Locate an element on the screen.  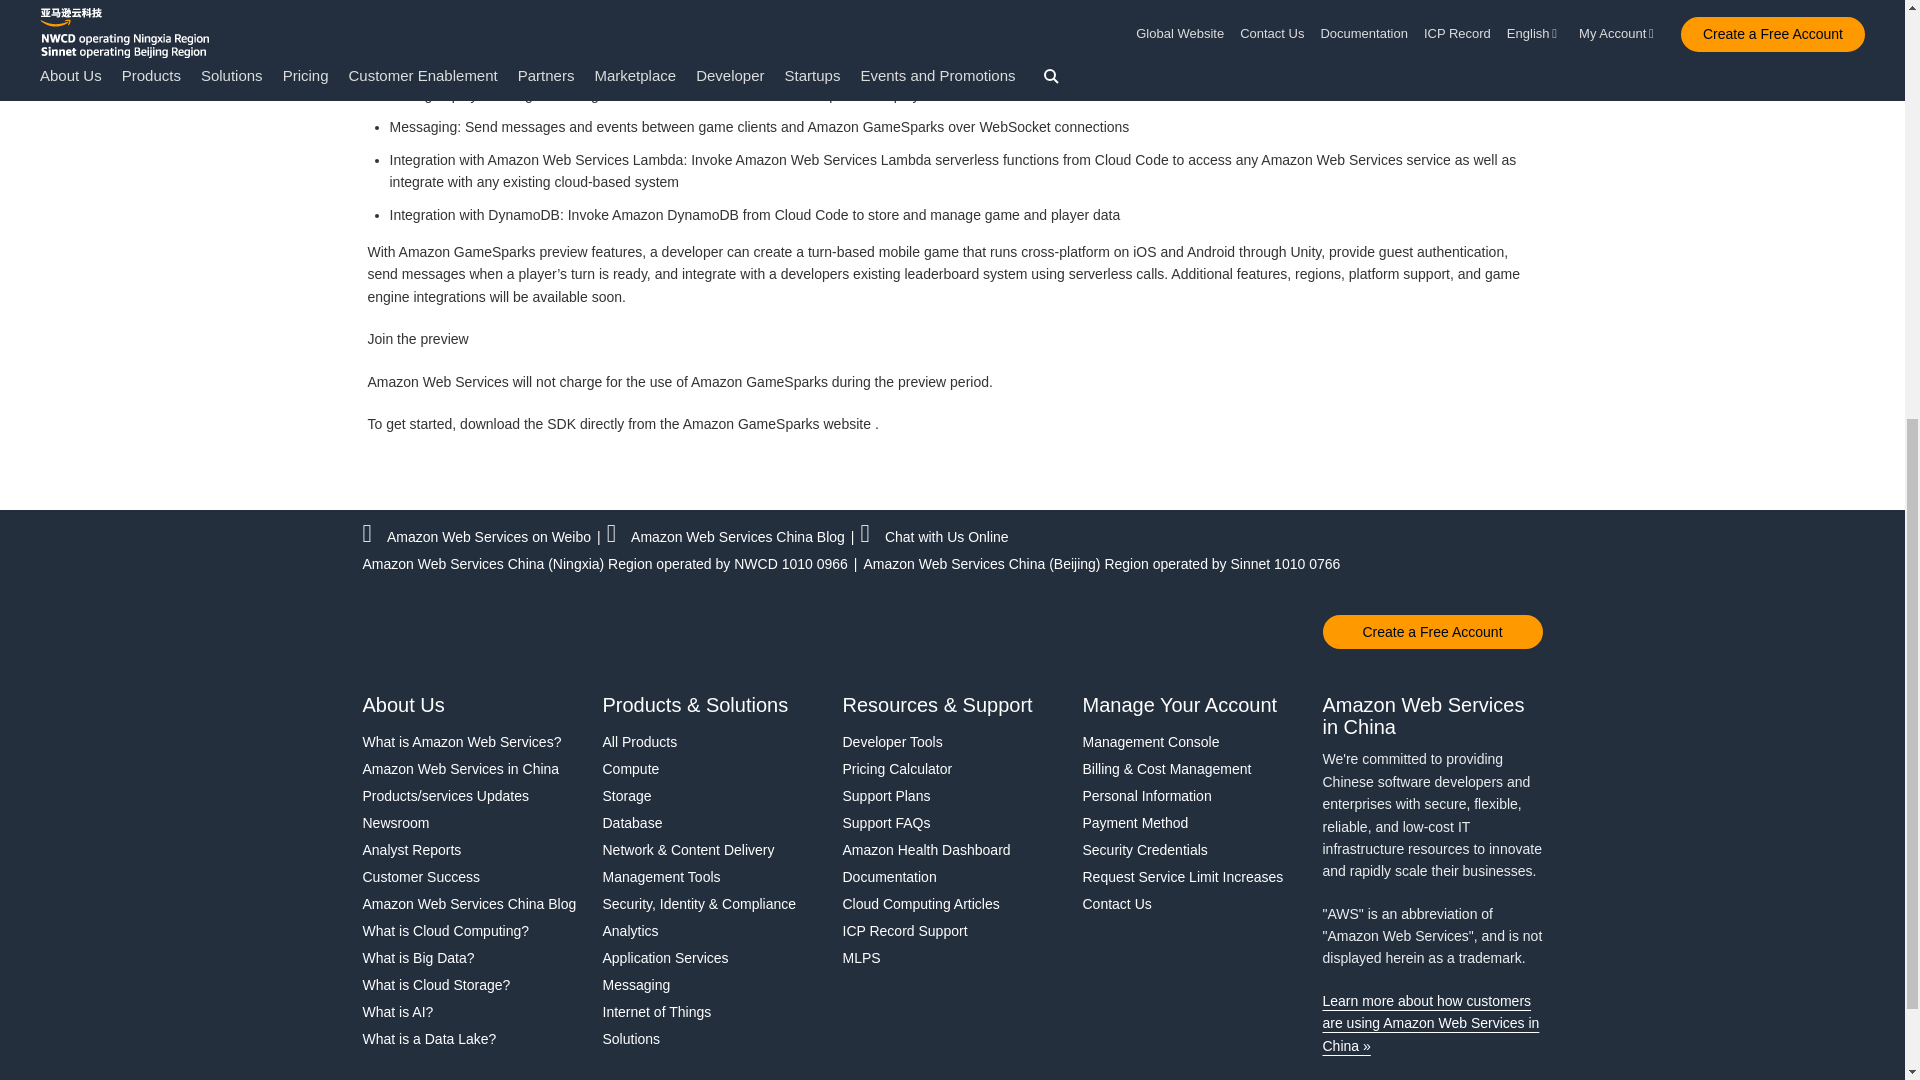
Amazon Web Services in China is located at coordinates (472, 768).